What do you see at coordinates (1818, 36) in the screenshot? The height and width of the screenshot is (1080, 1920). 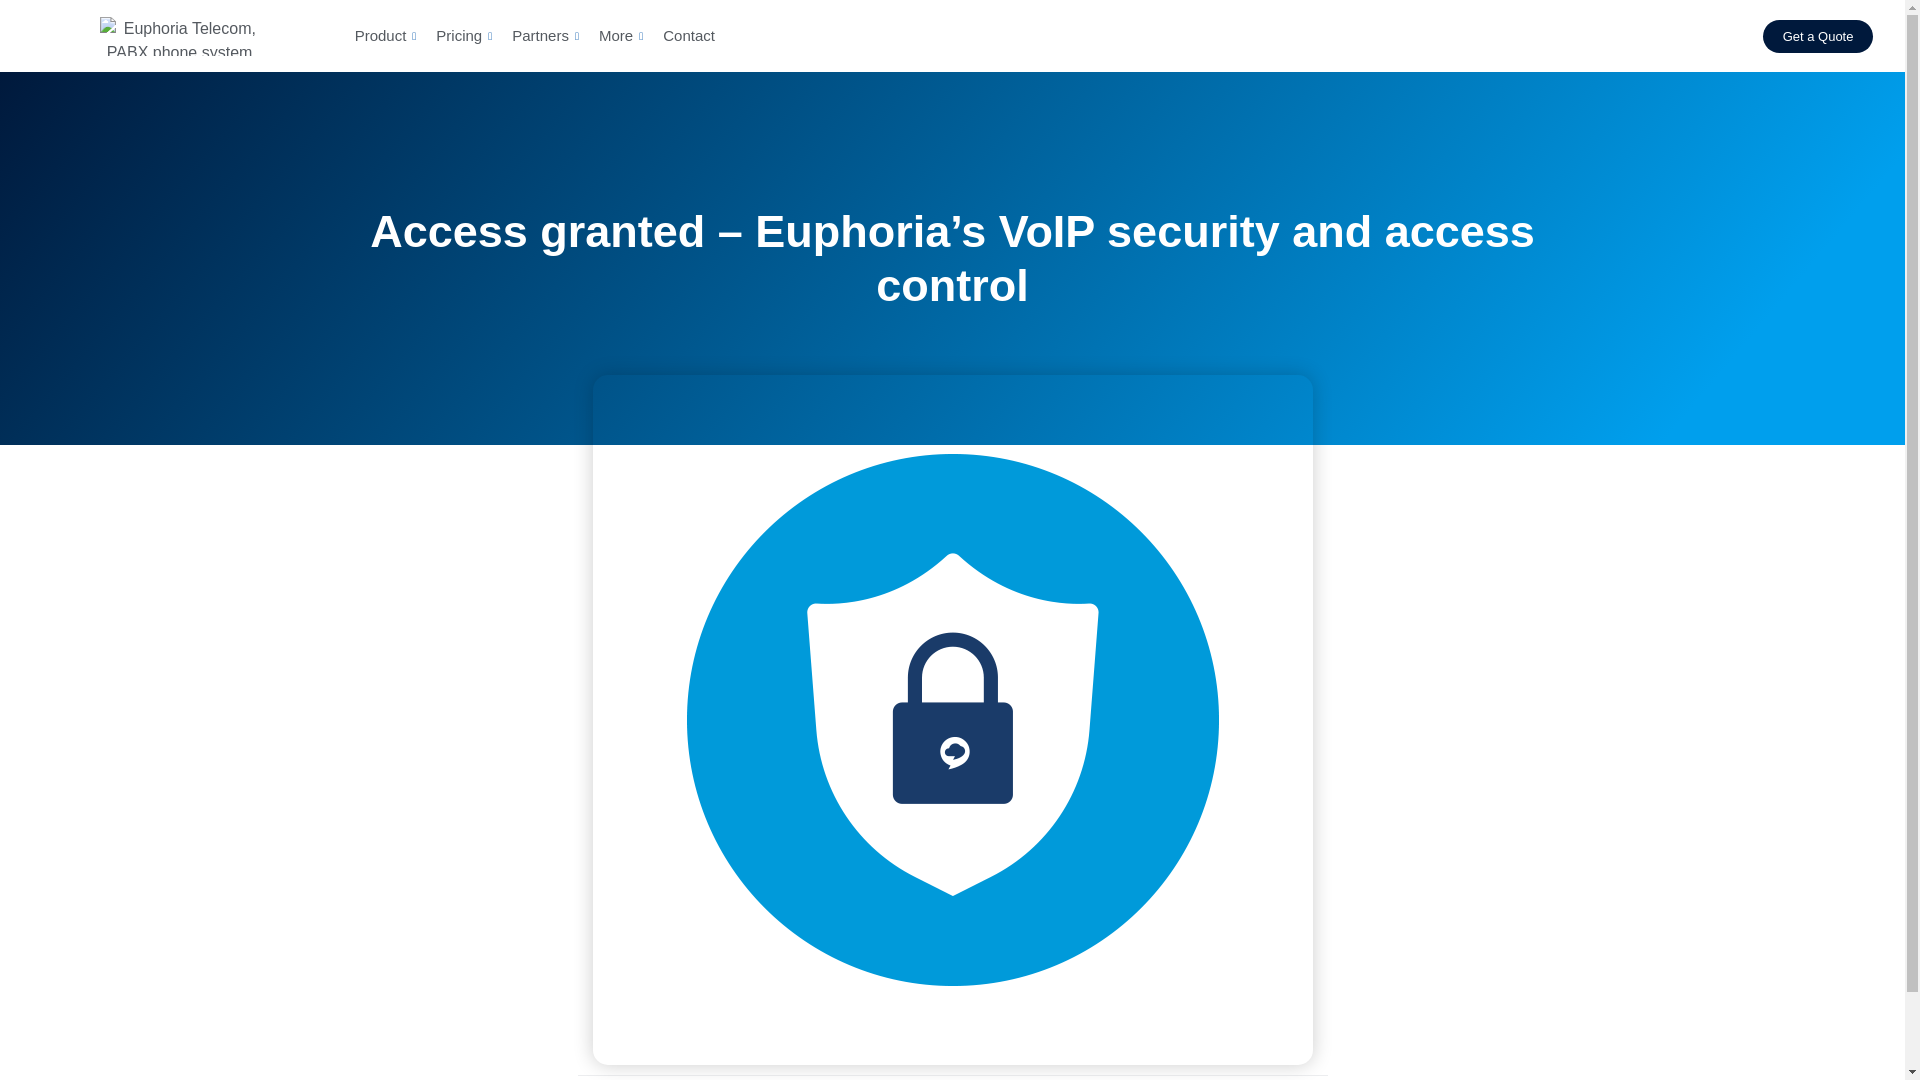 I see `Get a Quote` at bounding box center [1818, 36].